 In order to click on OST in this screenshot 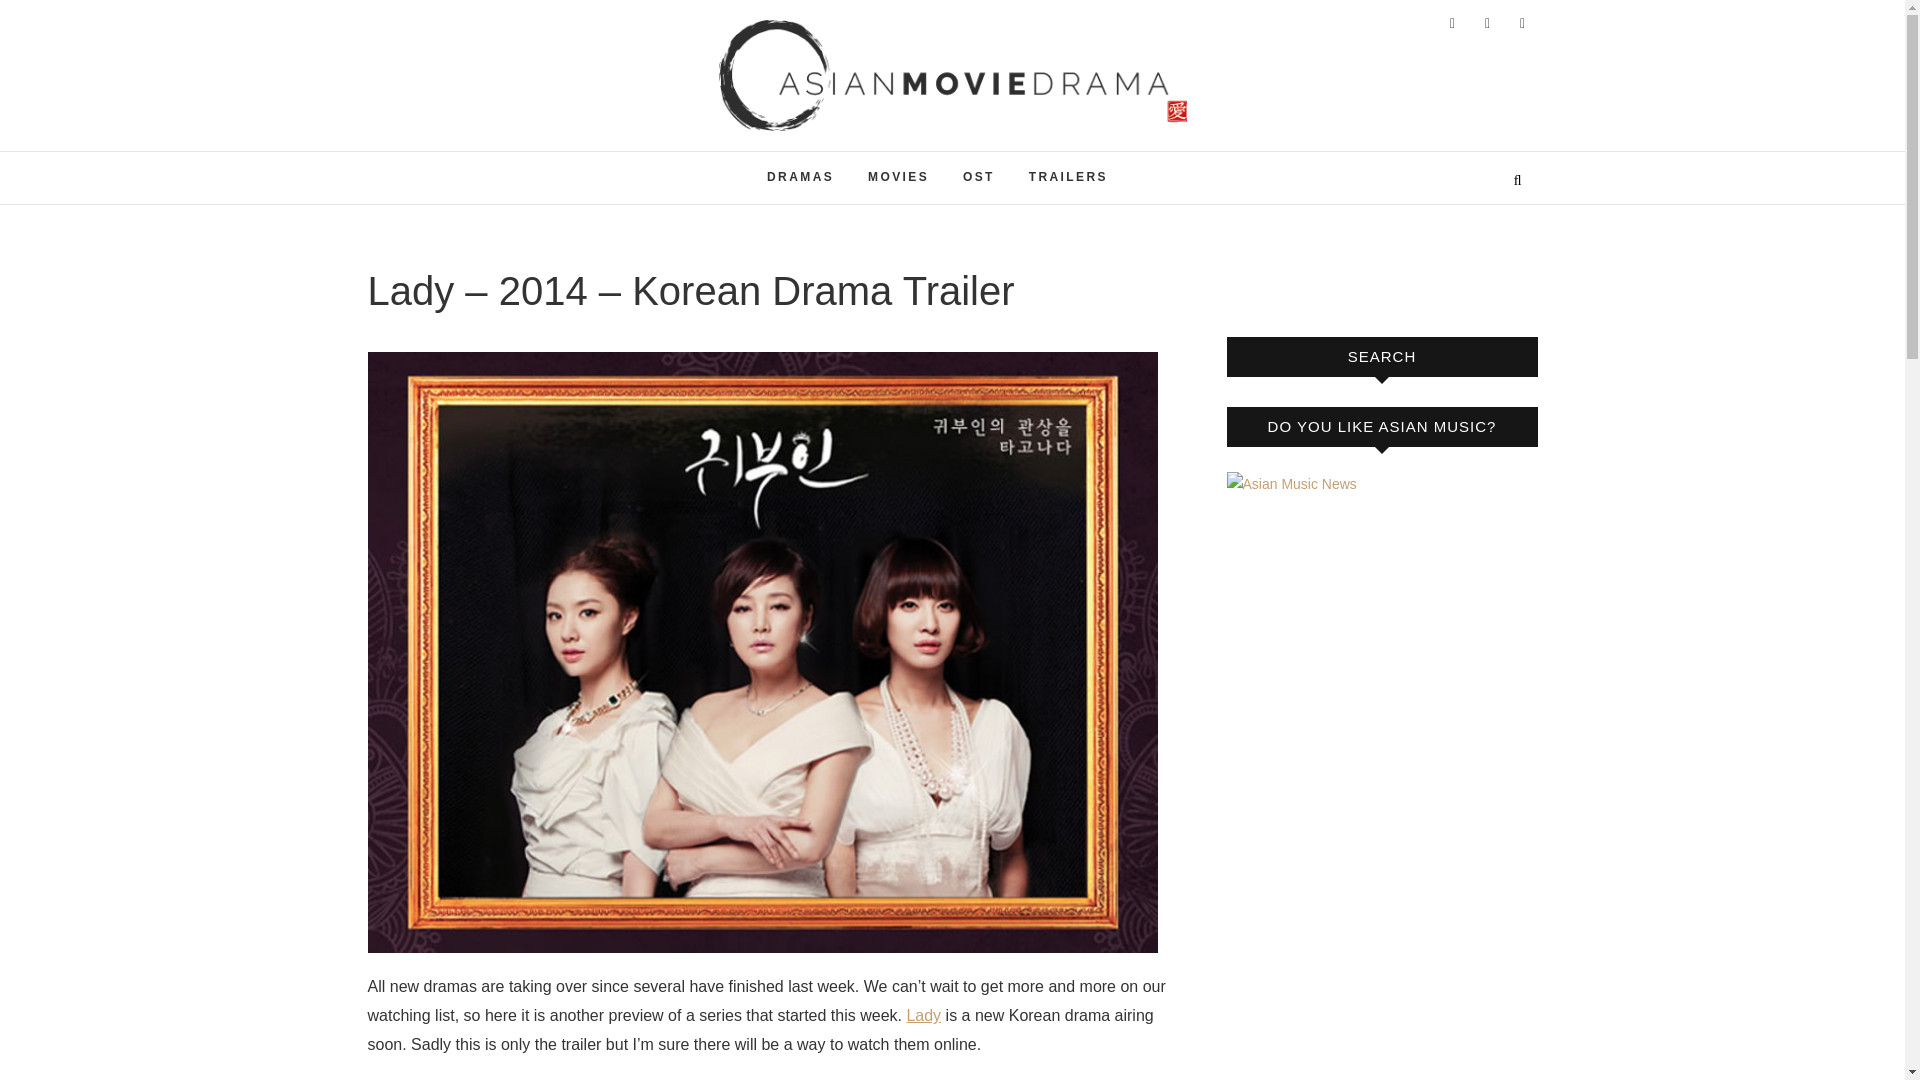, I will do `click(978, 178)`.